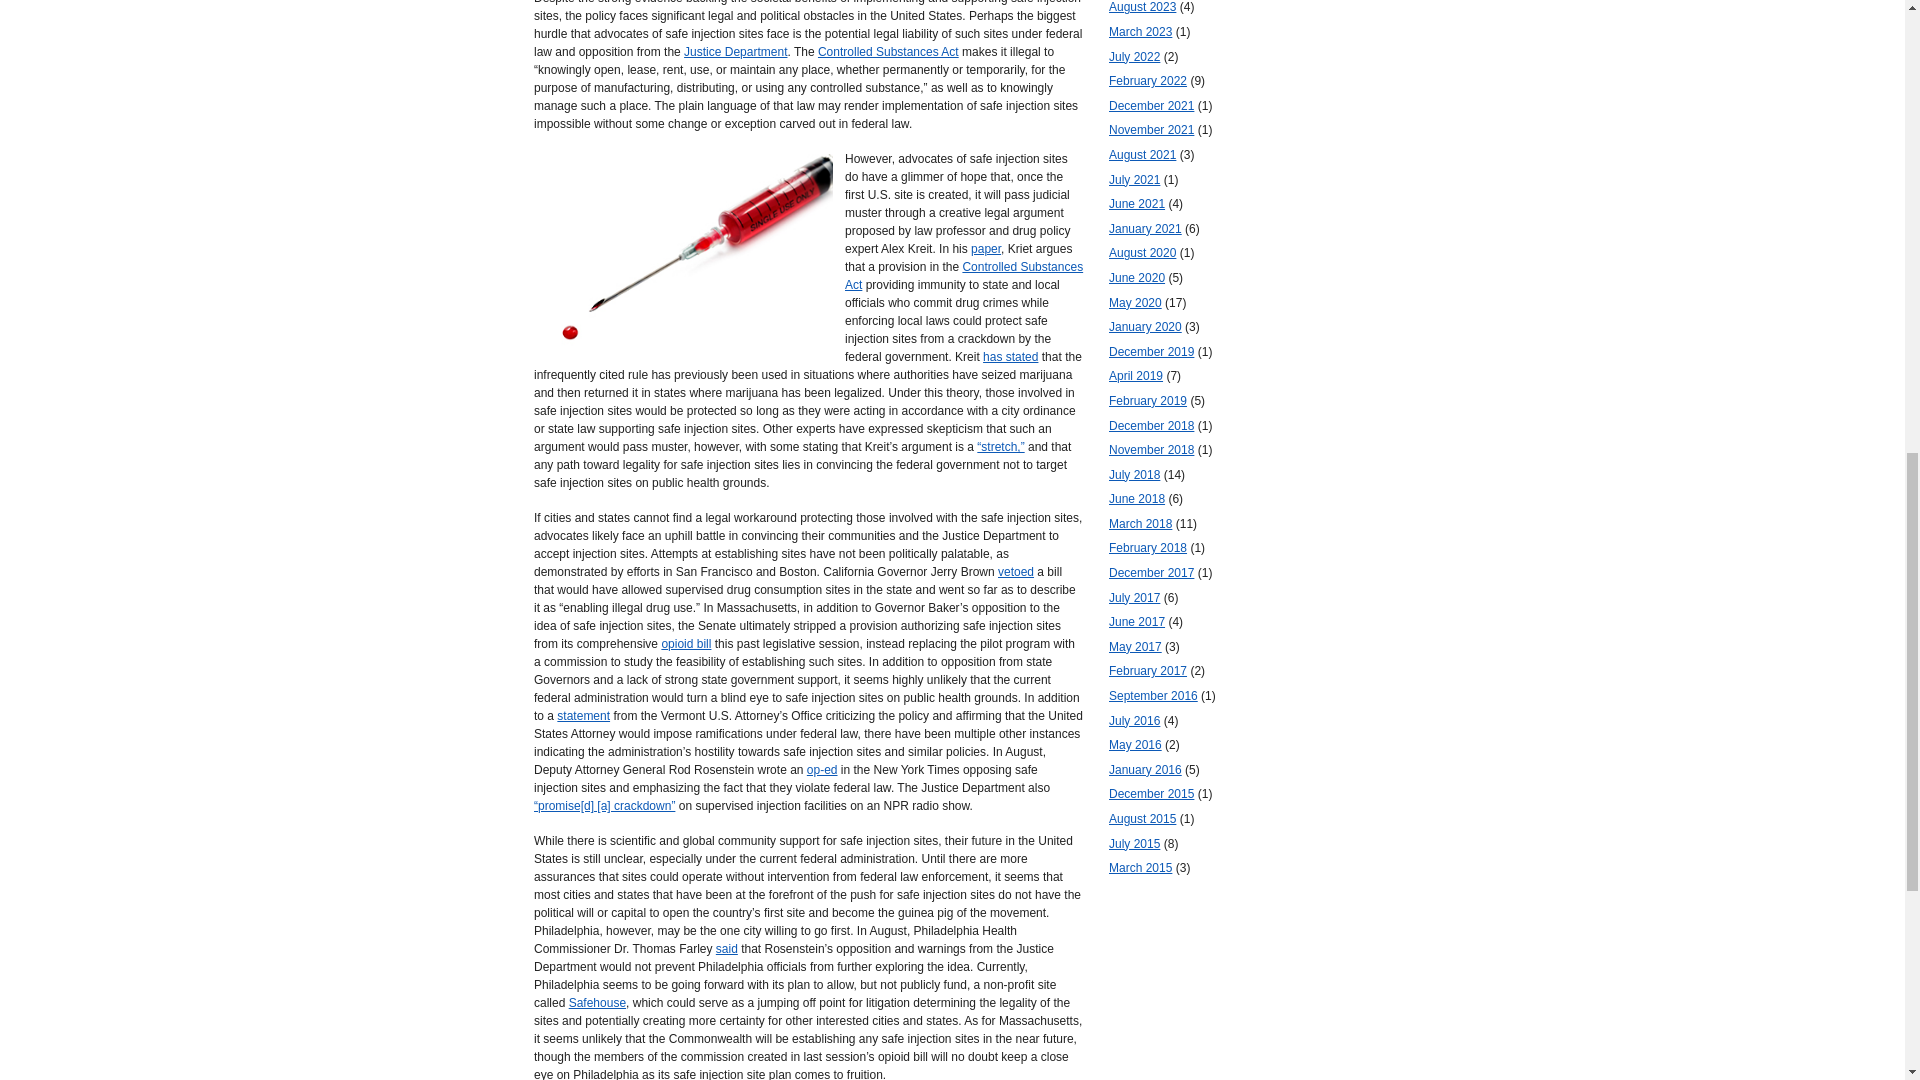  Describe the element at coordinates (986, 248) in the screenshot. I see `paper` at that location.